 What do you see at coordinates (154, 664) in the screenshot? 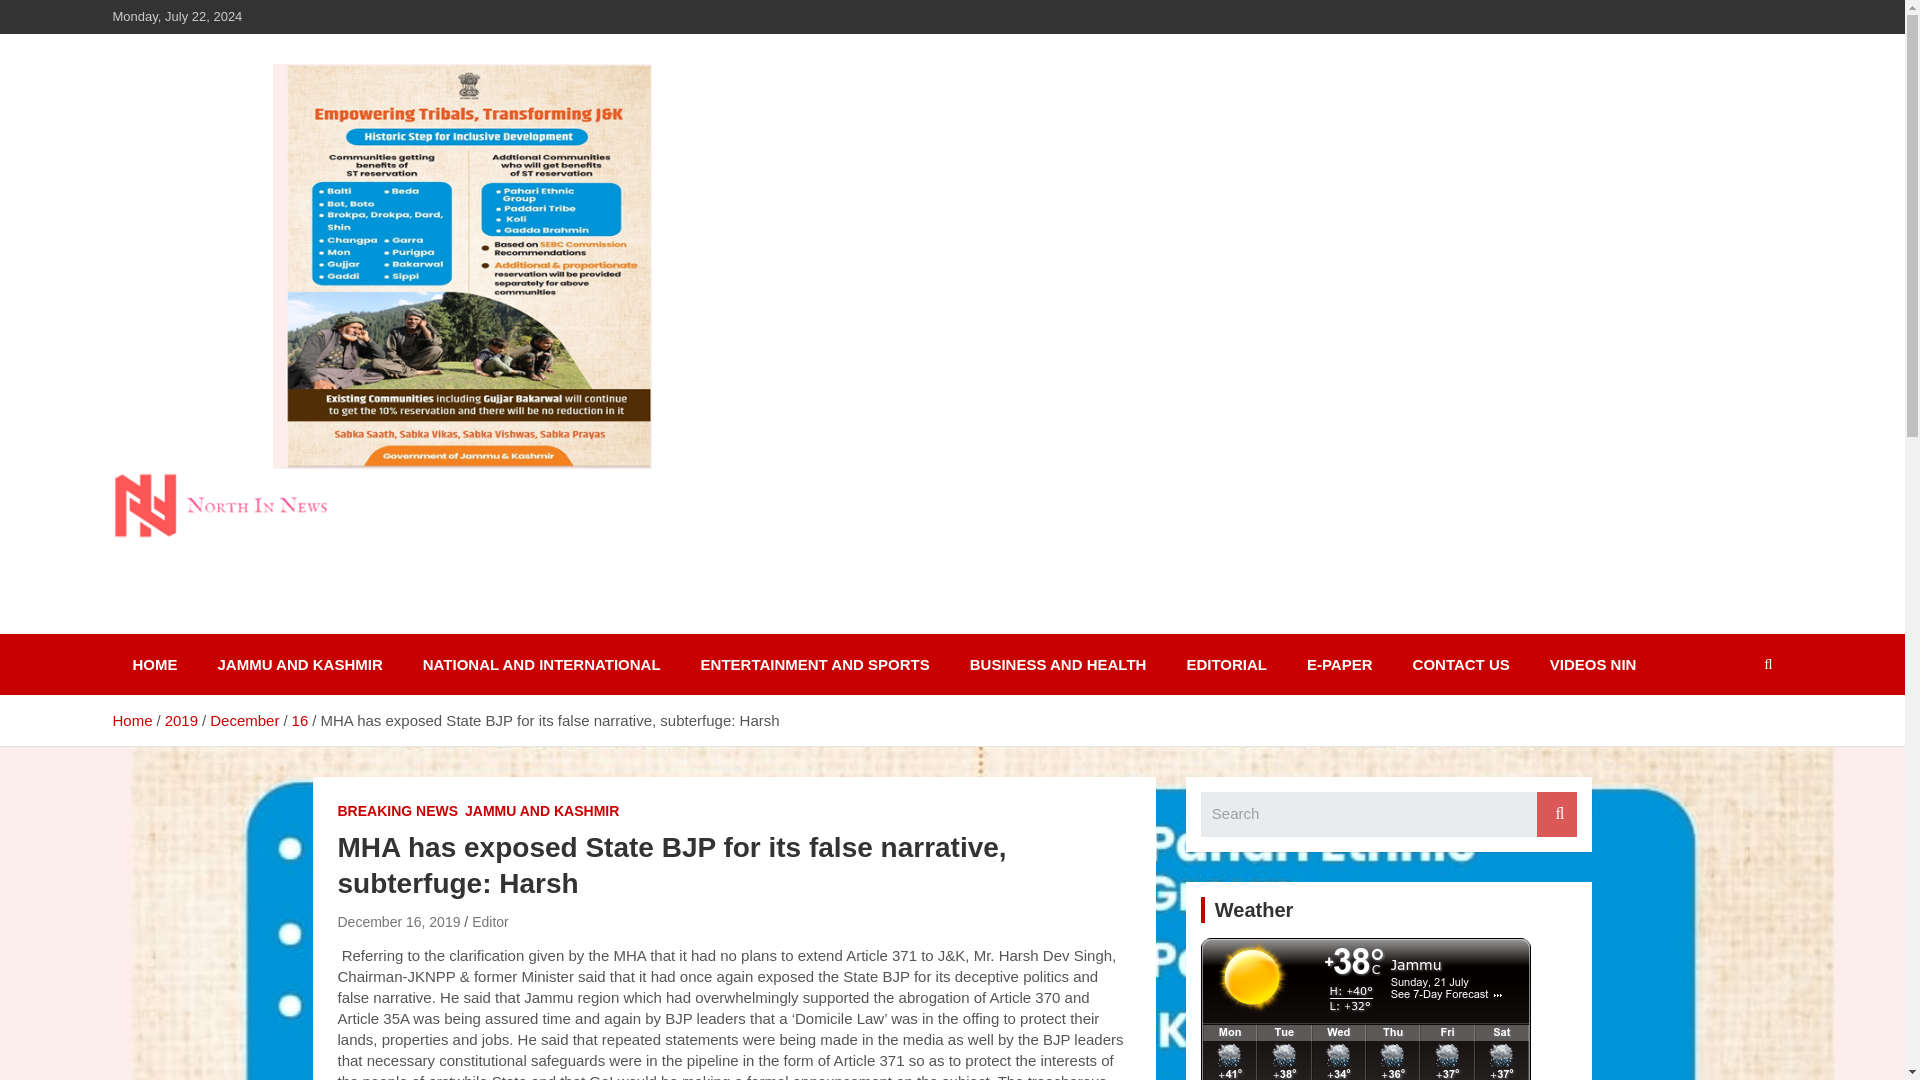
I see `HOME` at bounding box center [154, 664].